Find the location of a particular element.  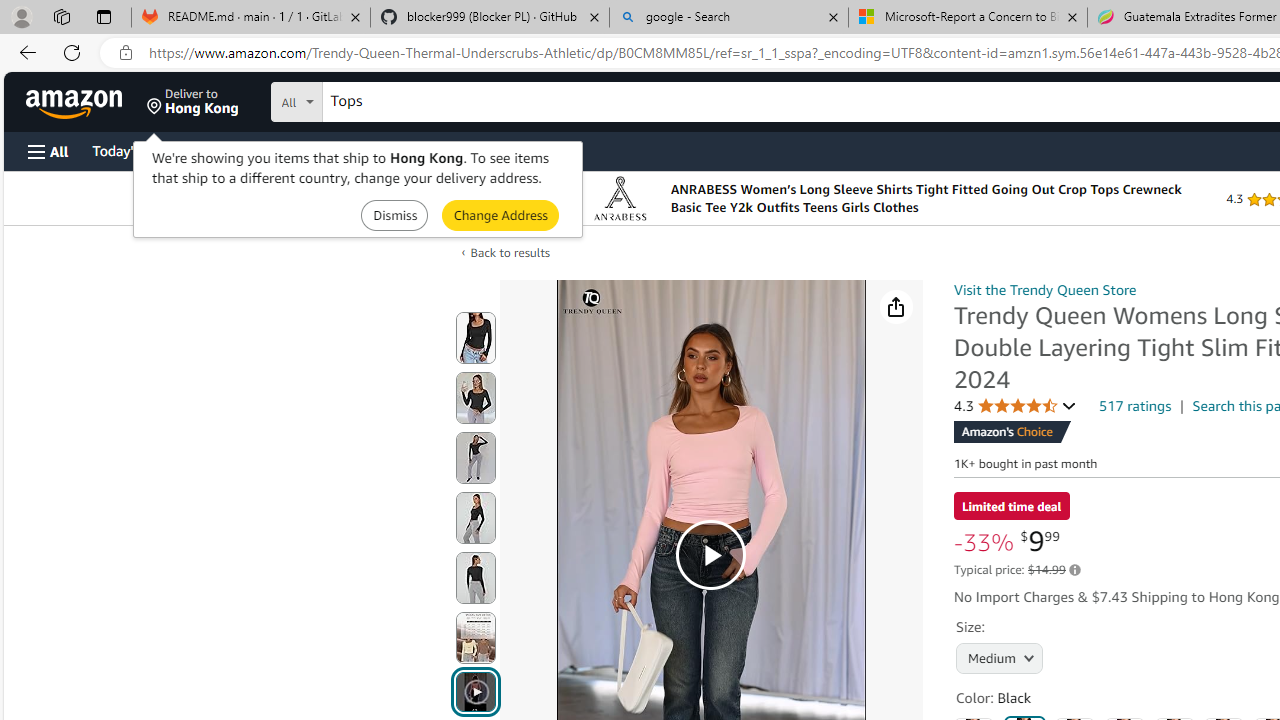

Back to results is located at coordinates (510, 252).